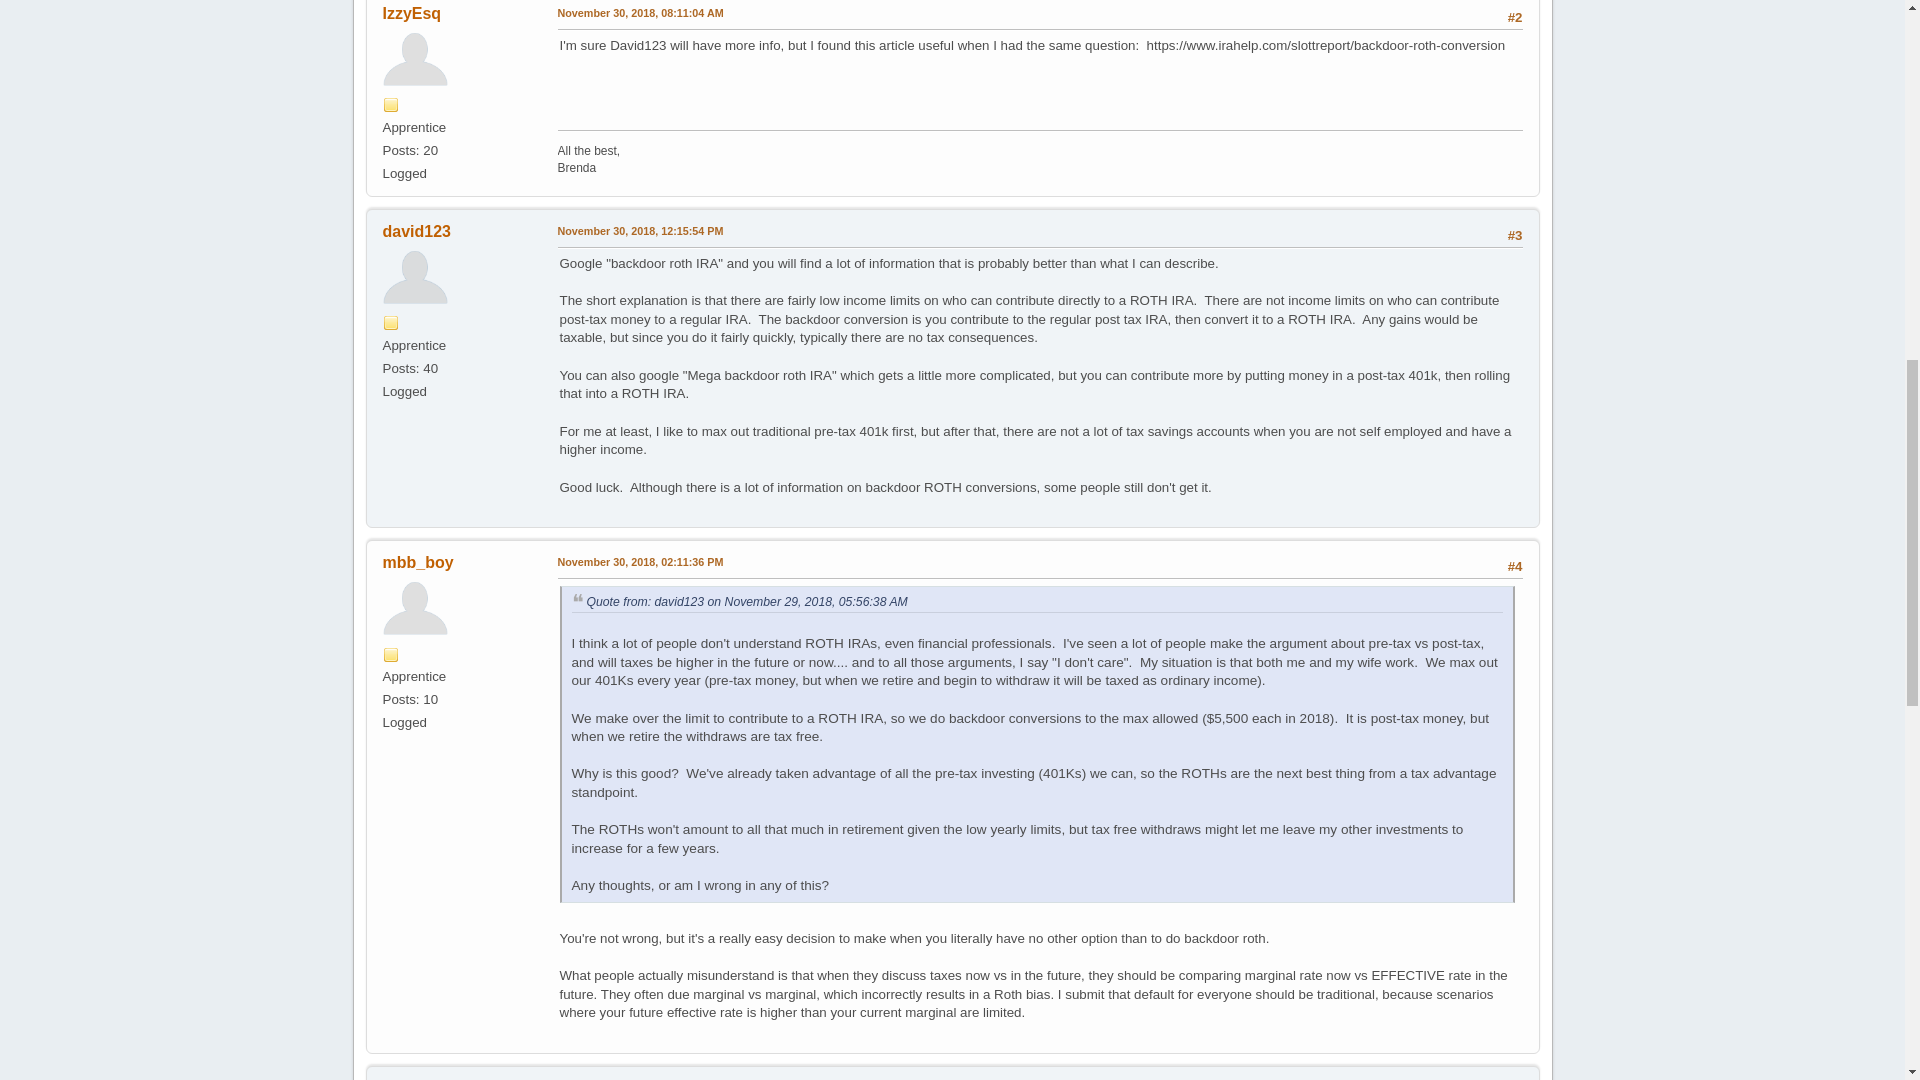 The image size is (1920, 1080). I want to click on View the profile of IzzyEsq, so click(412, 13).